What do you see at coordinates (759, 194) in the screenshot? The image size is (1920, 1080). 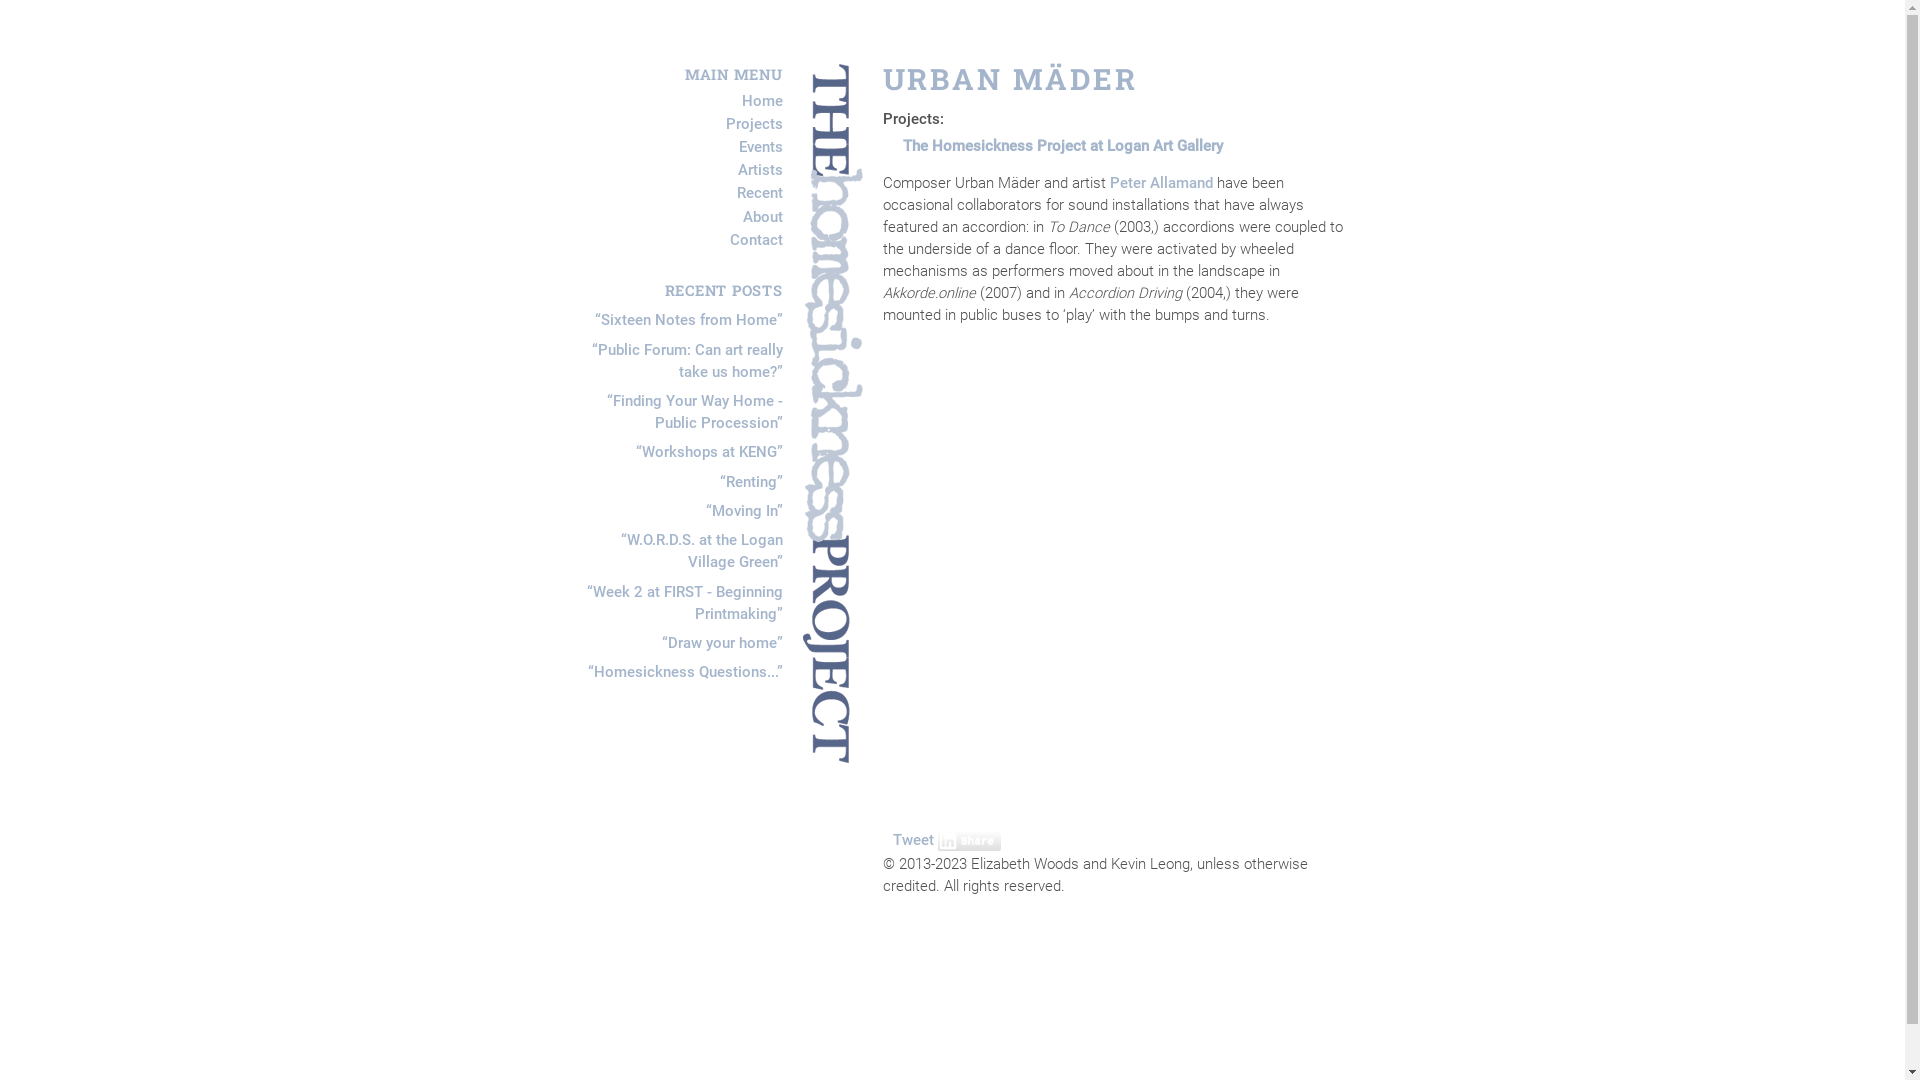 I see `Recent` at bounding box center [759, 194].